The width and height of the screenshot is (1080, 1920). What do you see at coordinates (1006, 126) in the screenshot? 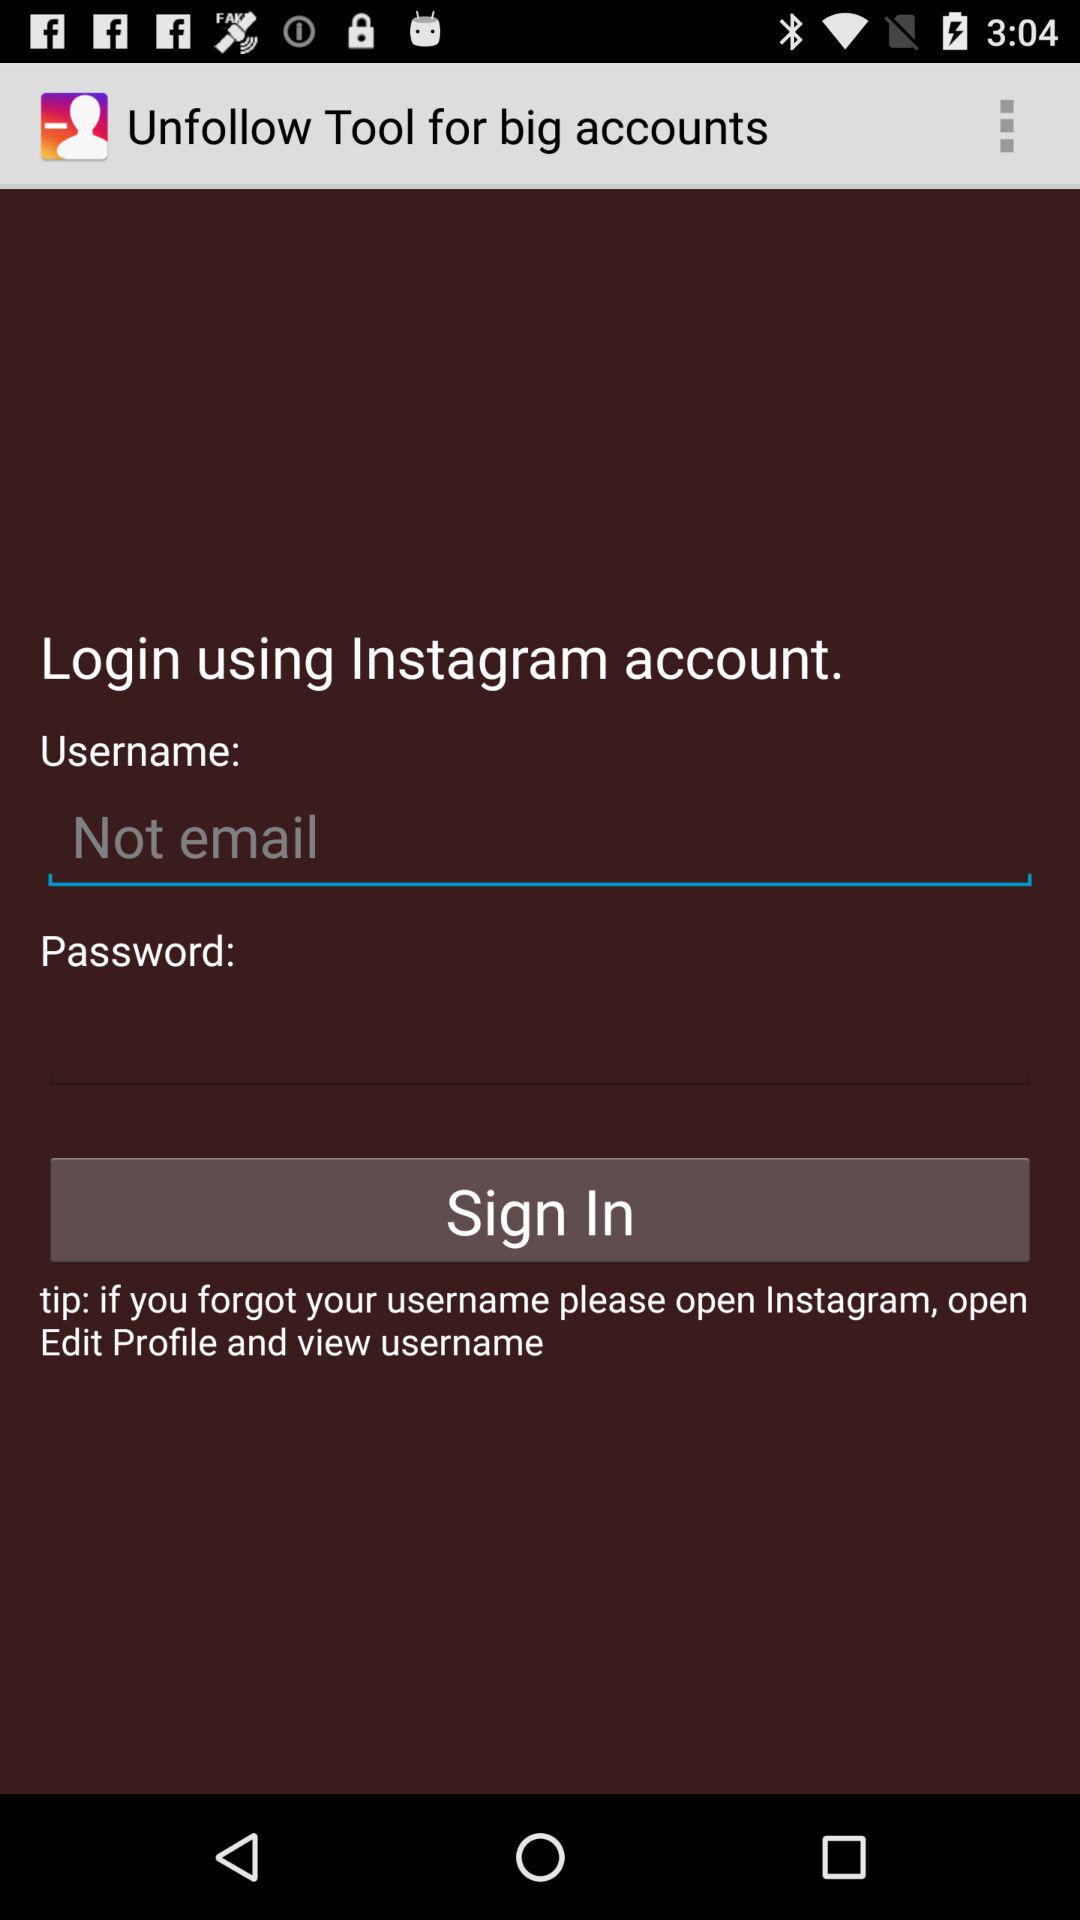
I see `turn off the item above the login using instagram icon` at bounding box center [1006, 126].